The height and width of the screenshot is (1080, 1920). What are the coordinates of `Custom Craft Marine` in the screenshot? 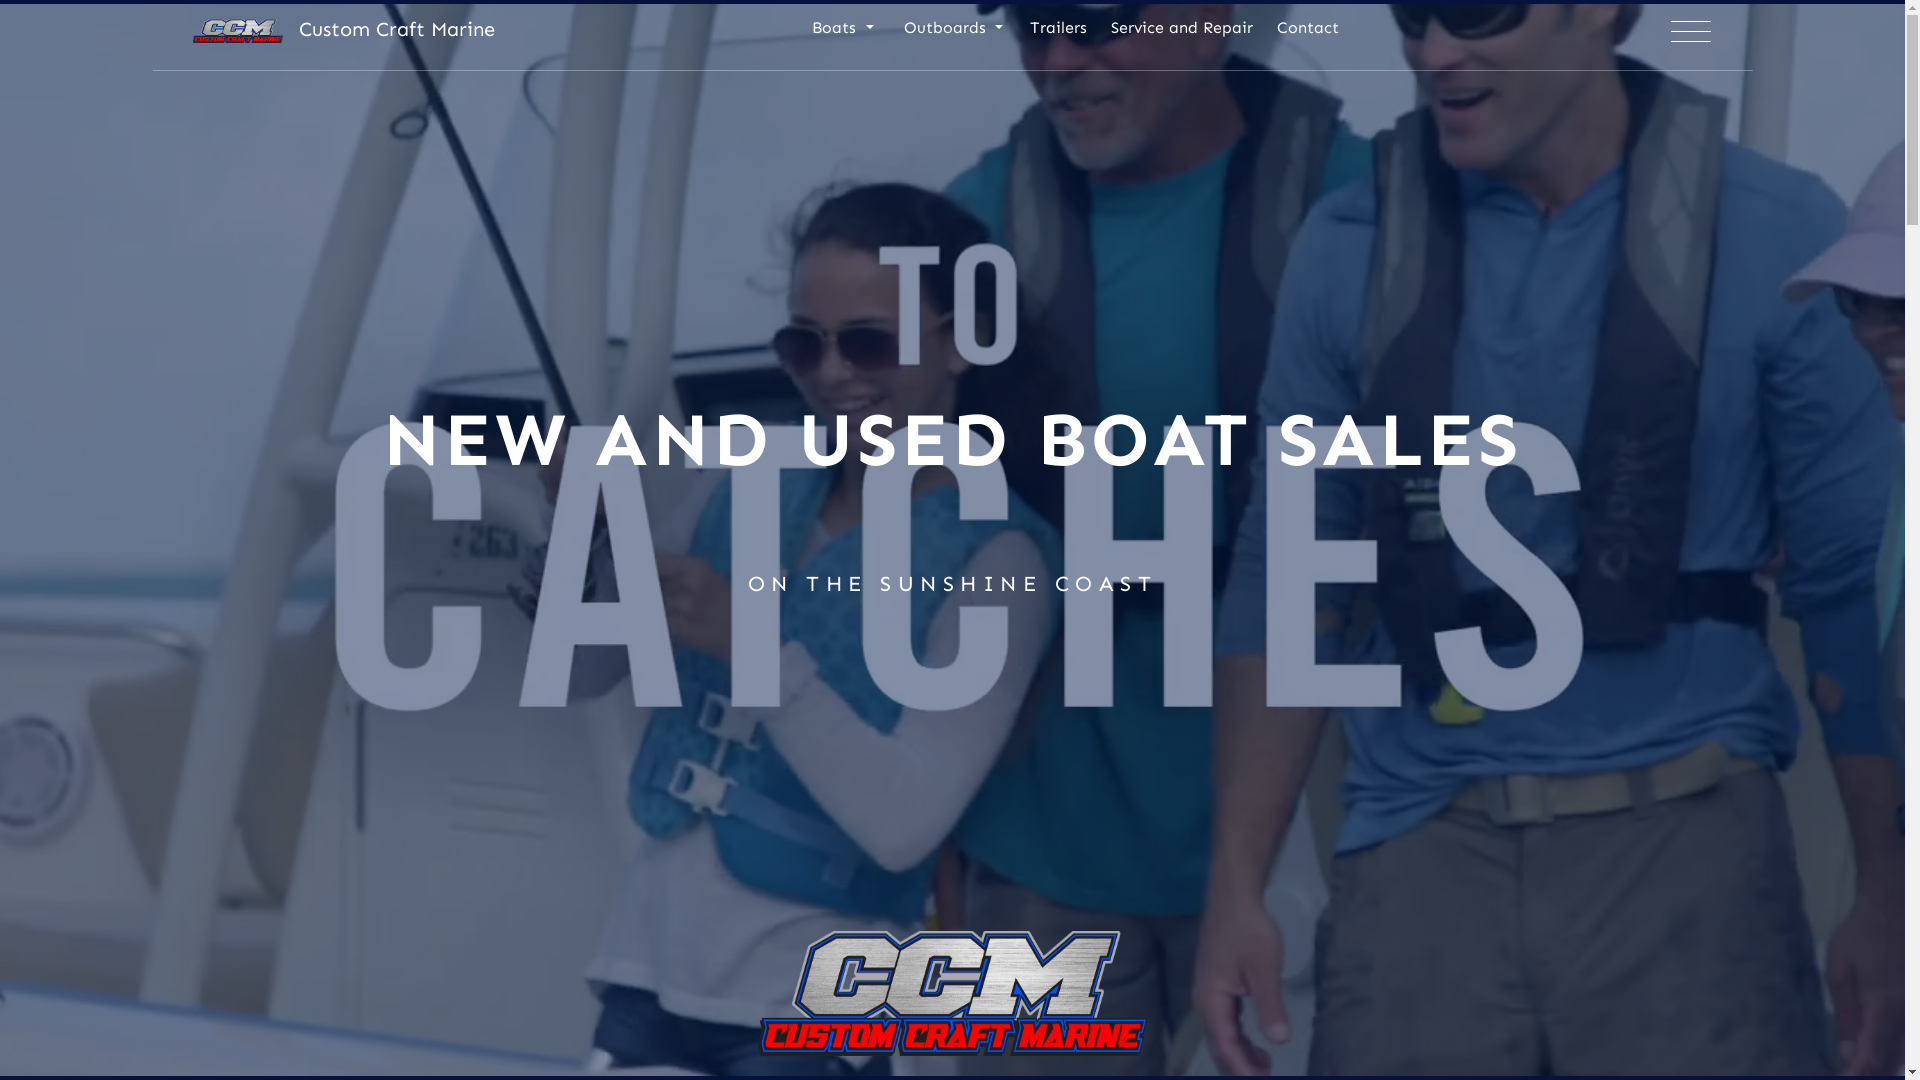 It's located at (343, 29).